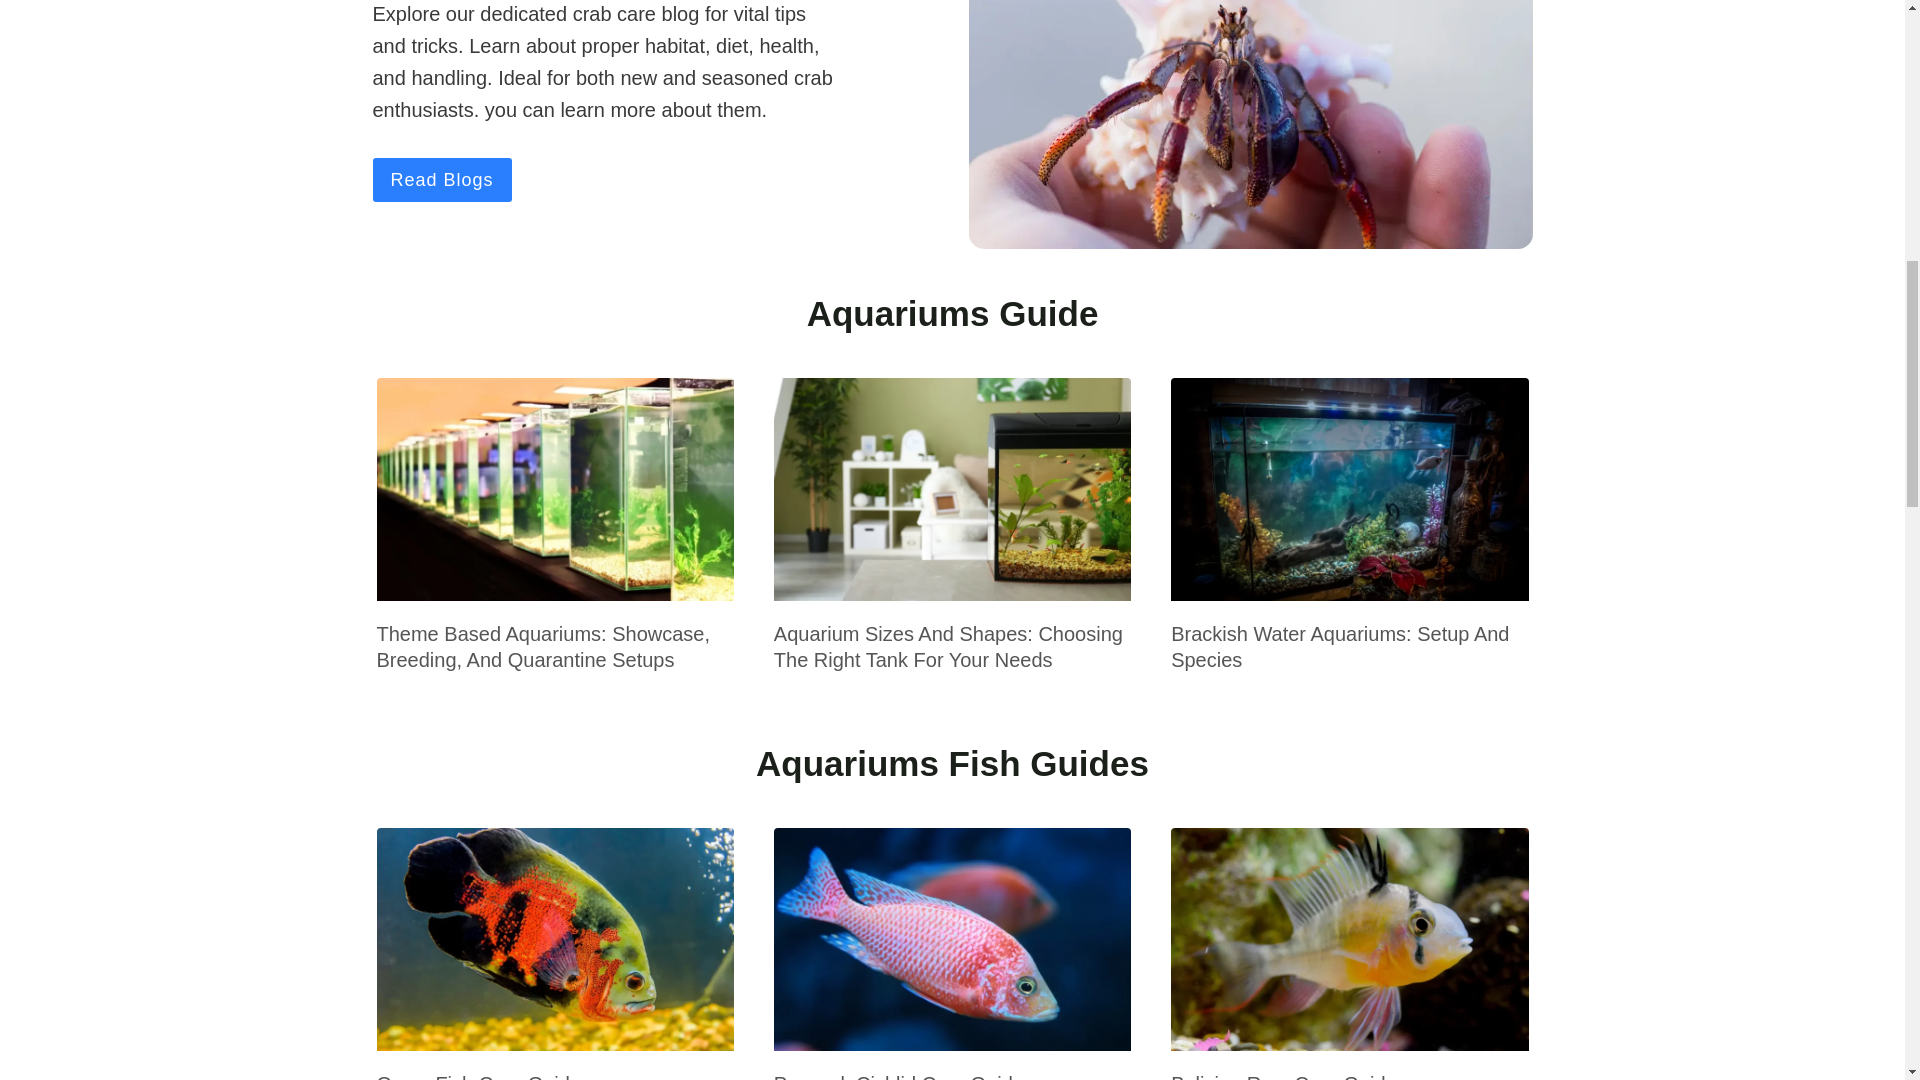 This screenshot has height=1080, width=1920. I want to click on Brackish Water Aquariums: Setup And Species, so click(1340, 646).